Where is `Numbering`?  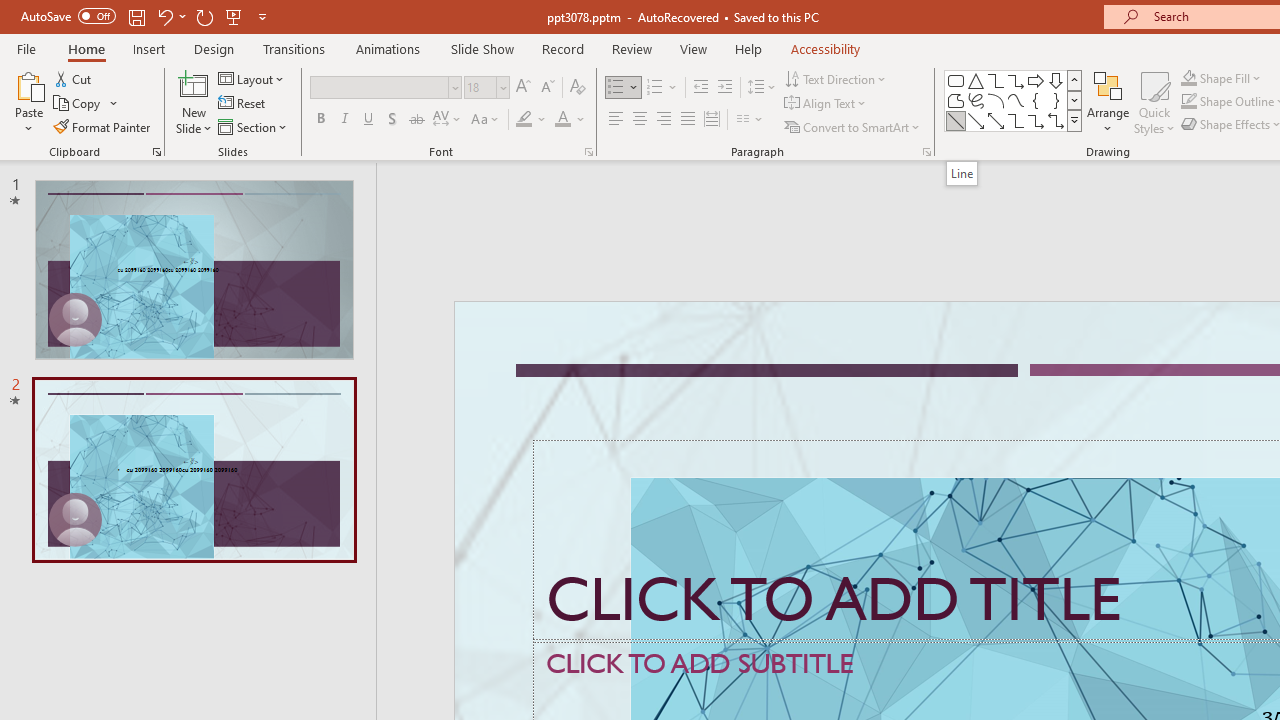 Numbering is located at coordinates (662, 88).